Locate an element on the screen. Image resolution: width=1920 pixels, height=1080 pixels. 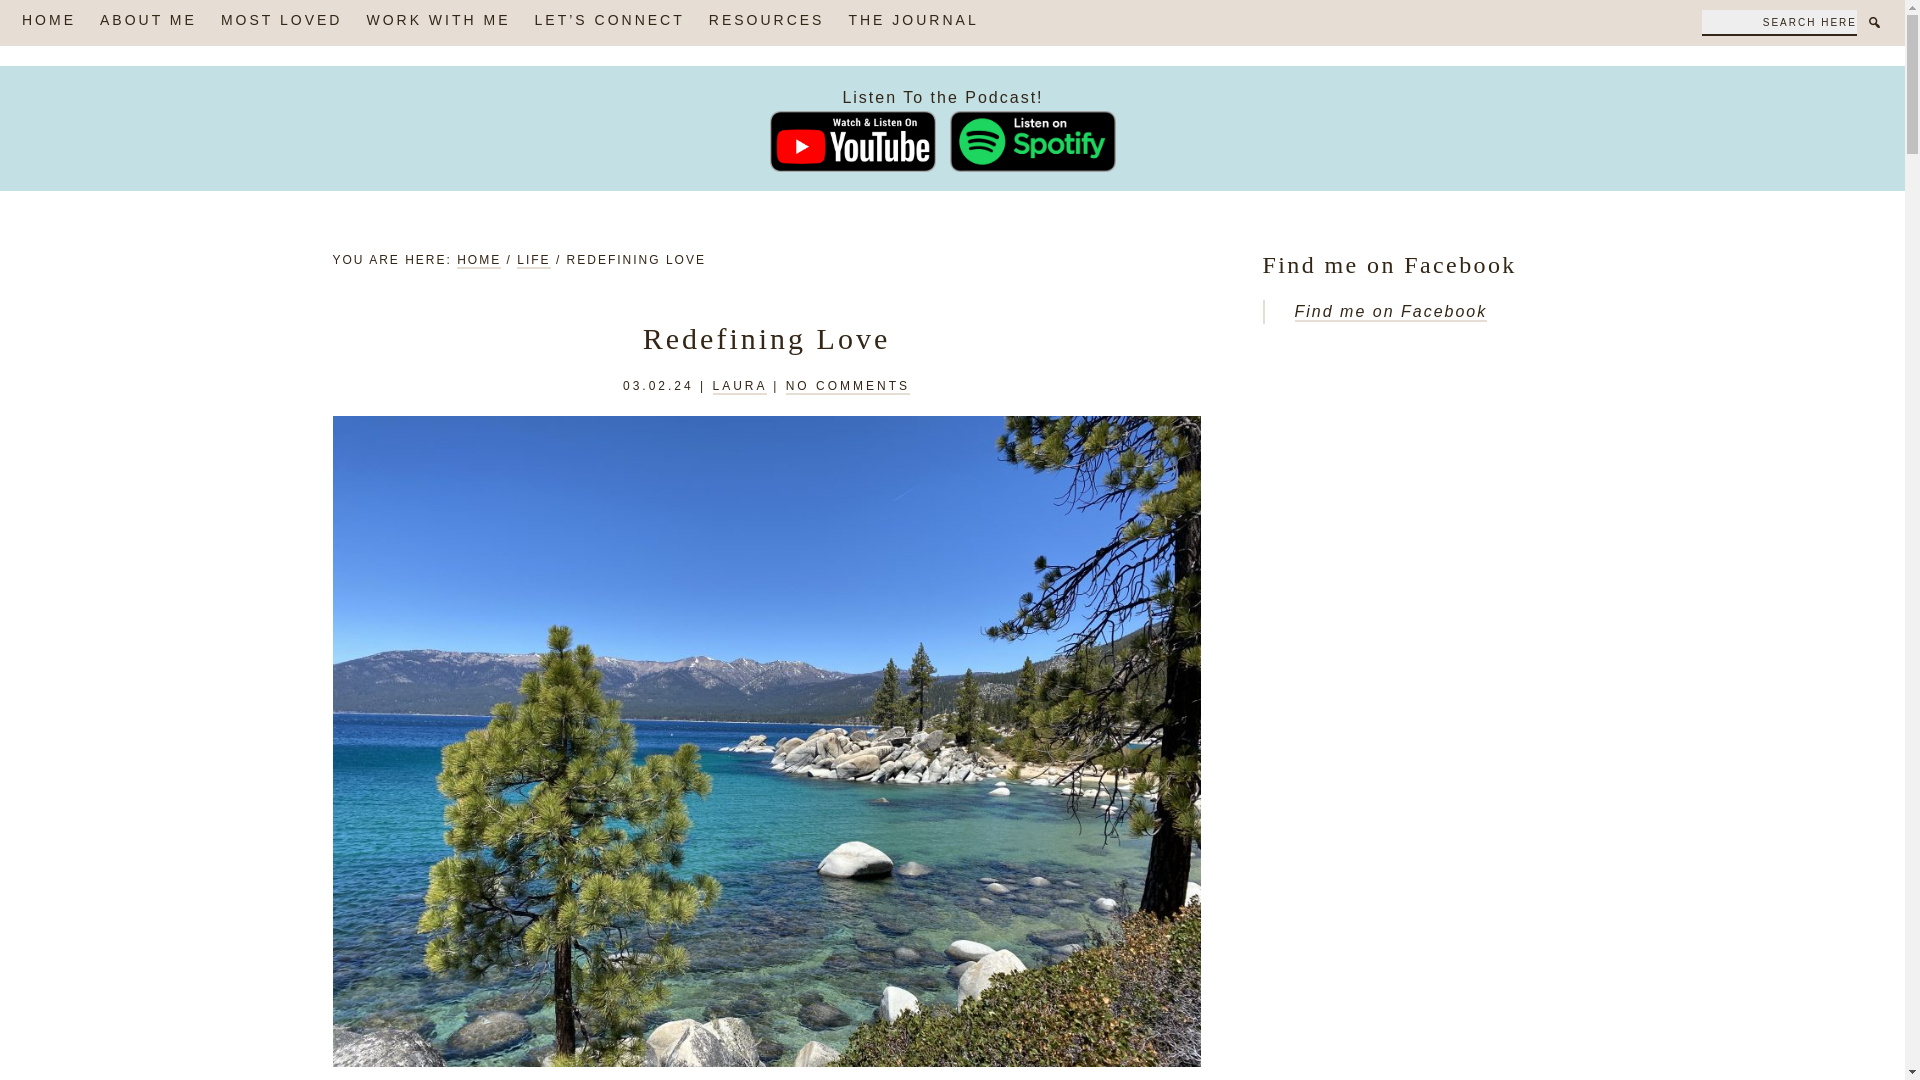
HOME is located at coordinates (48, 22).